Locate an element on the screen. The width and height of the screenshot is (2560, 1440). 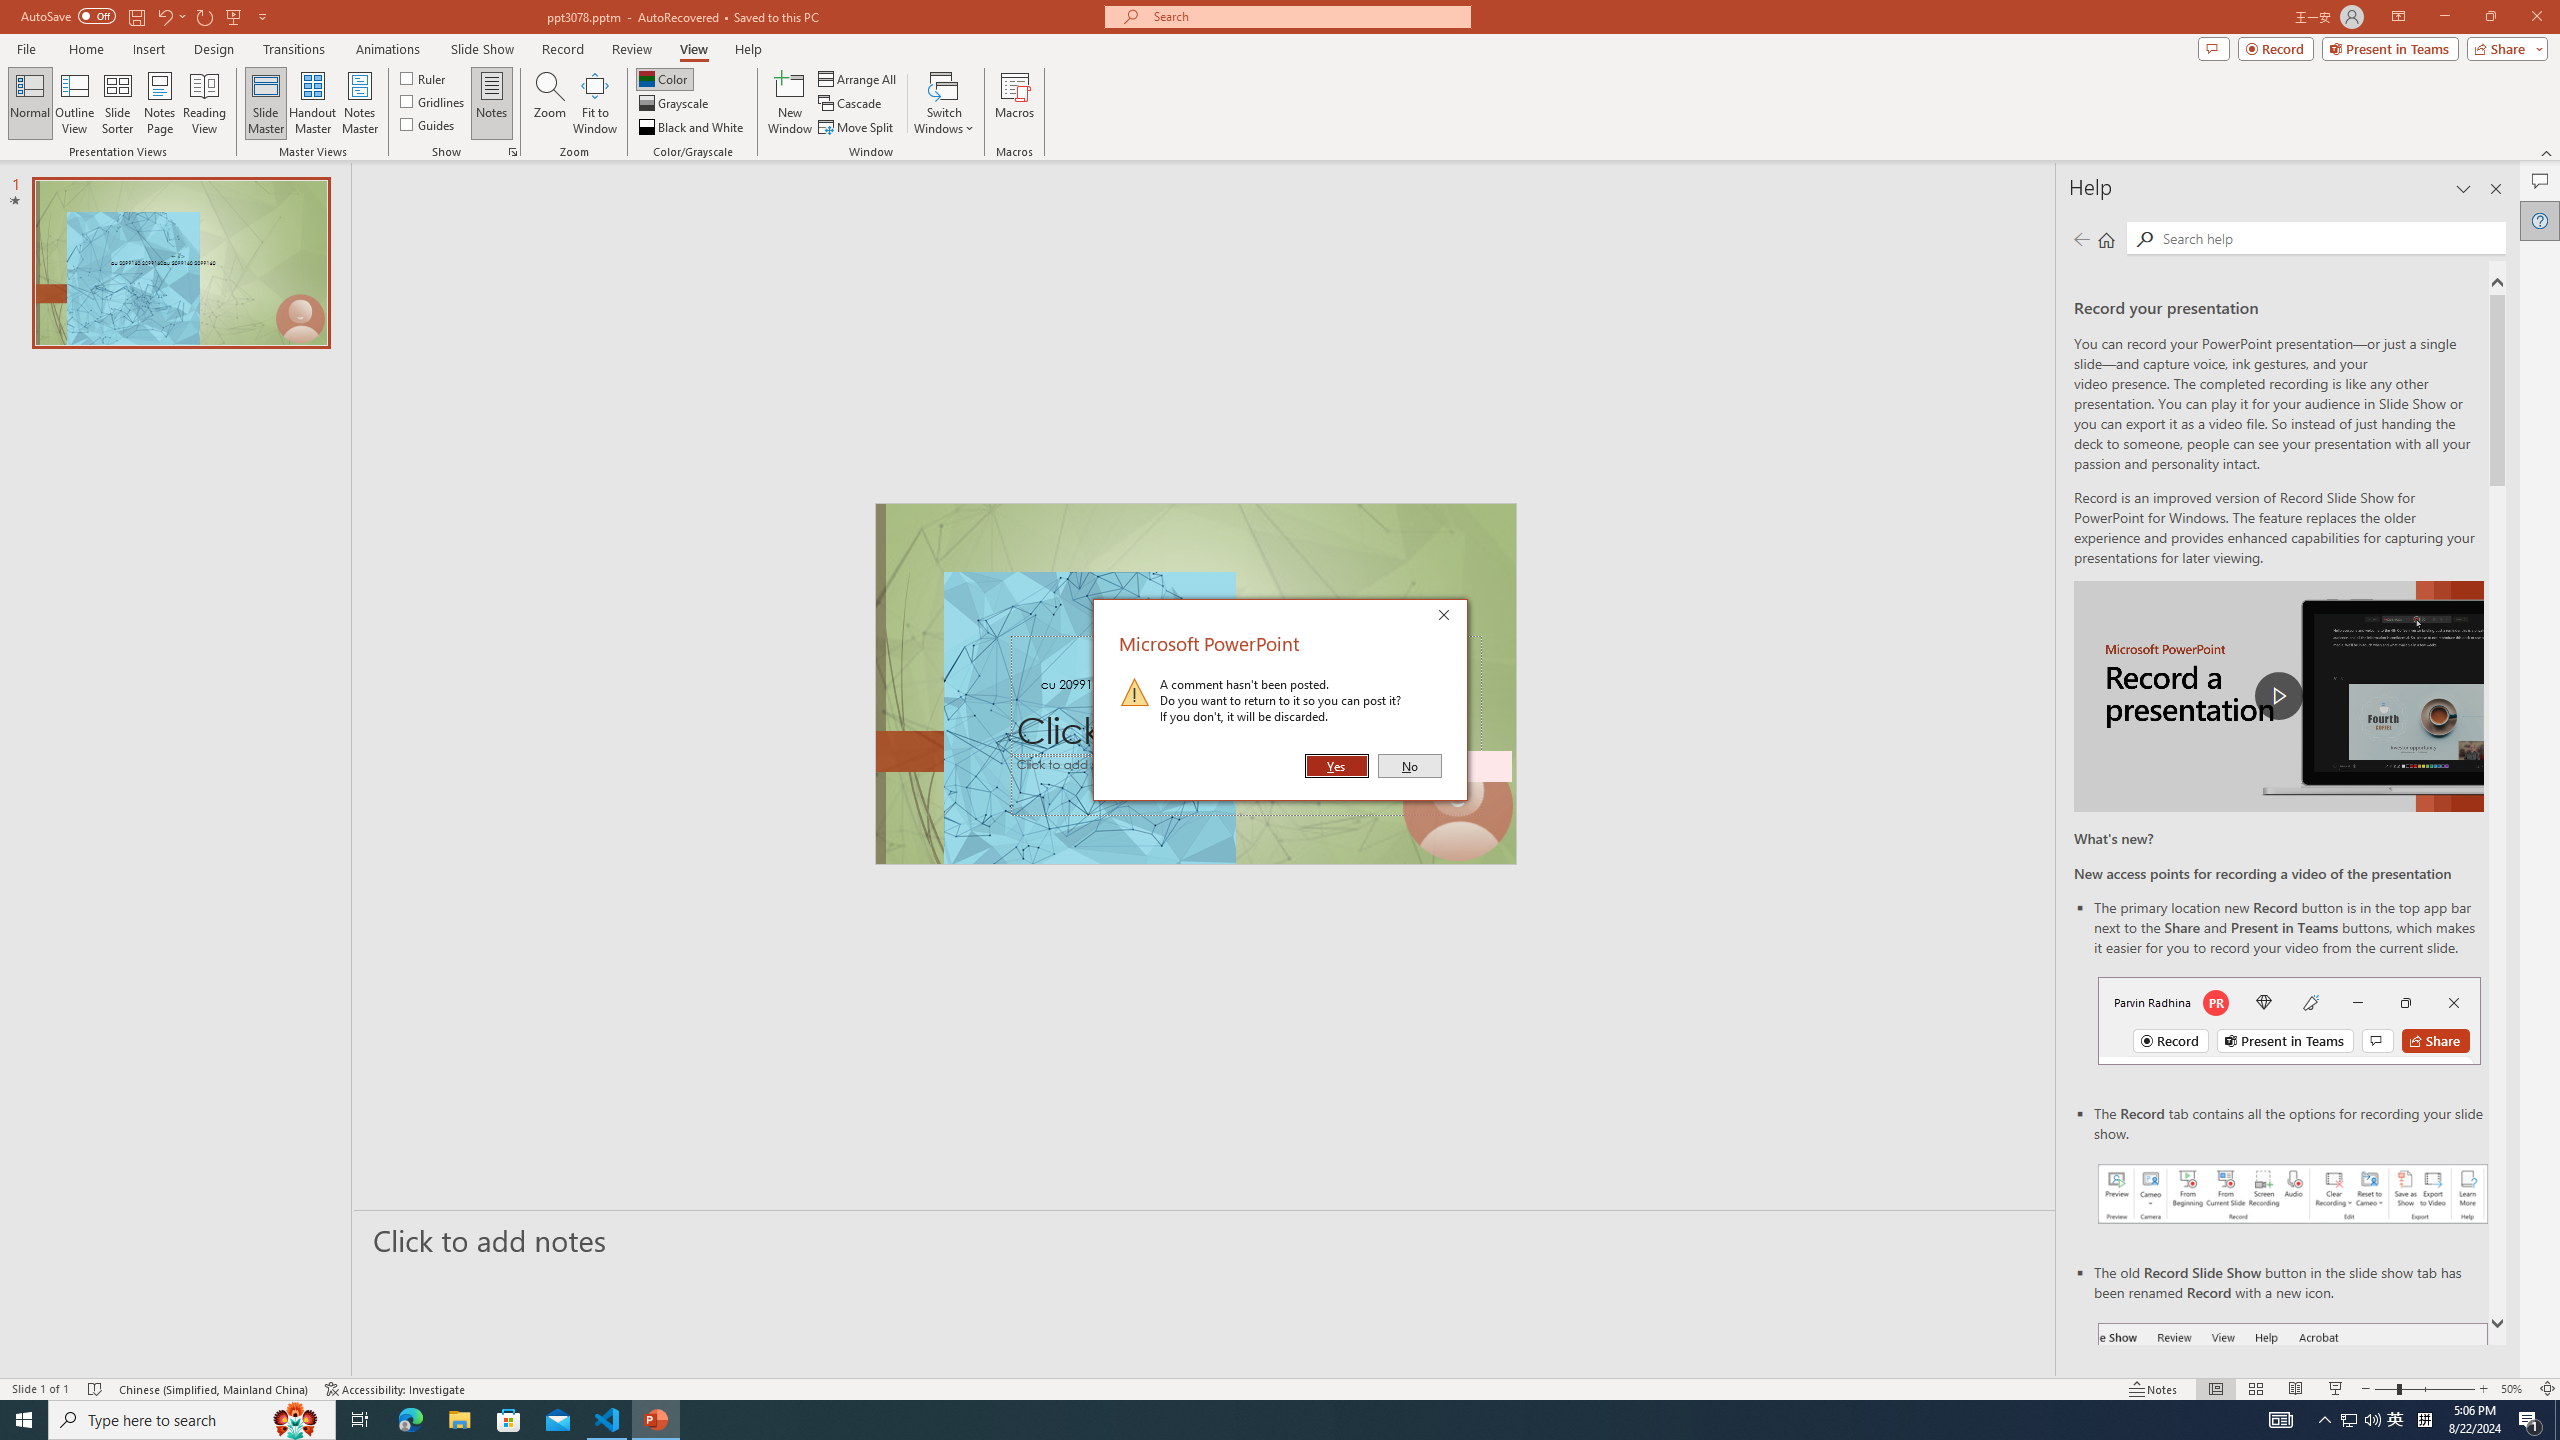
Task View is located at coordinates (2396, 1420).